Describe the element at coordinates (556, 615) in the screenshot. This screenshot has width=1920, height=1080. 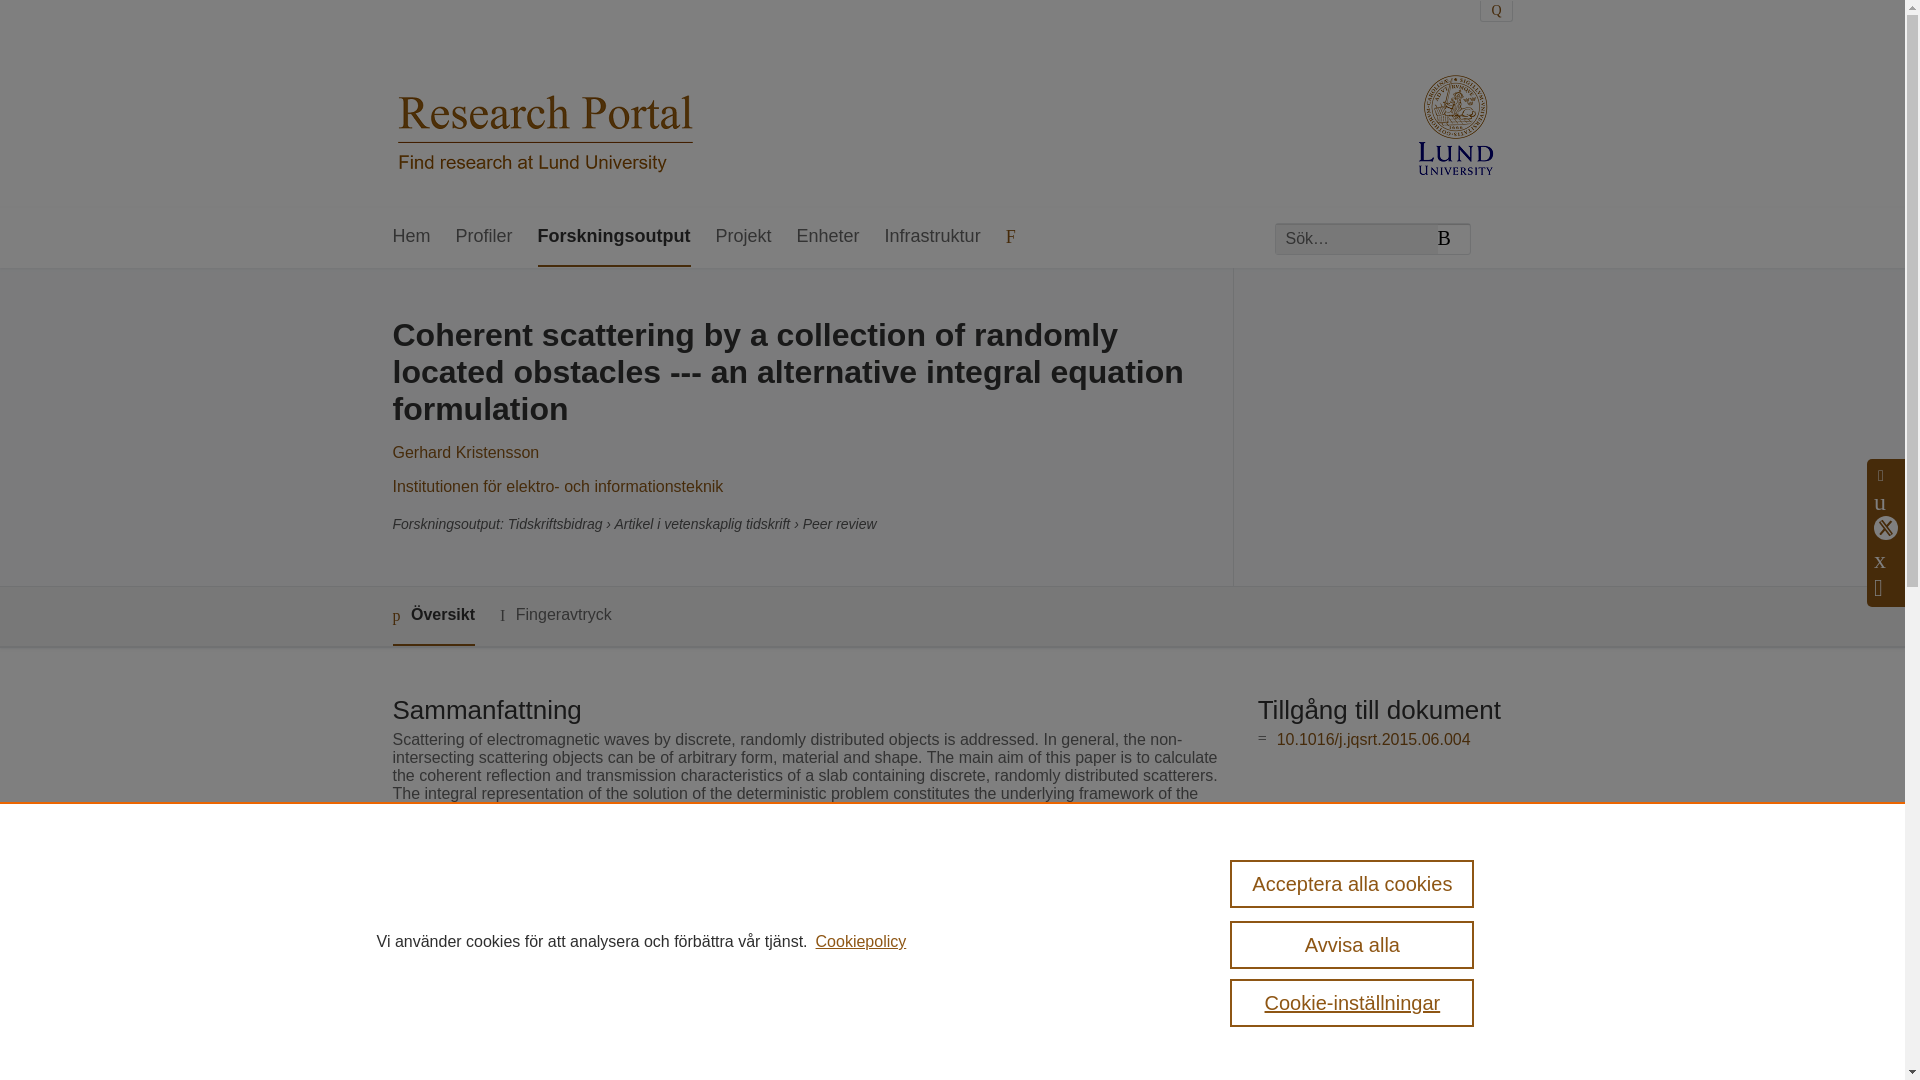
I see `Fingeravtryck` at that location.